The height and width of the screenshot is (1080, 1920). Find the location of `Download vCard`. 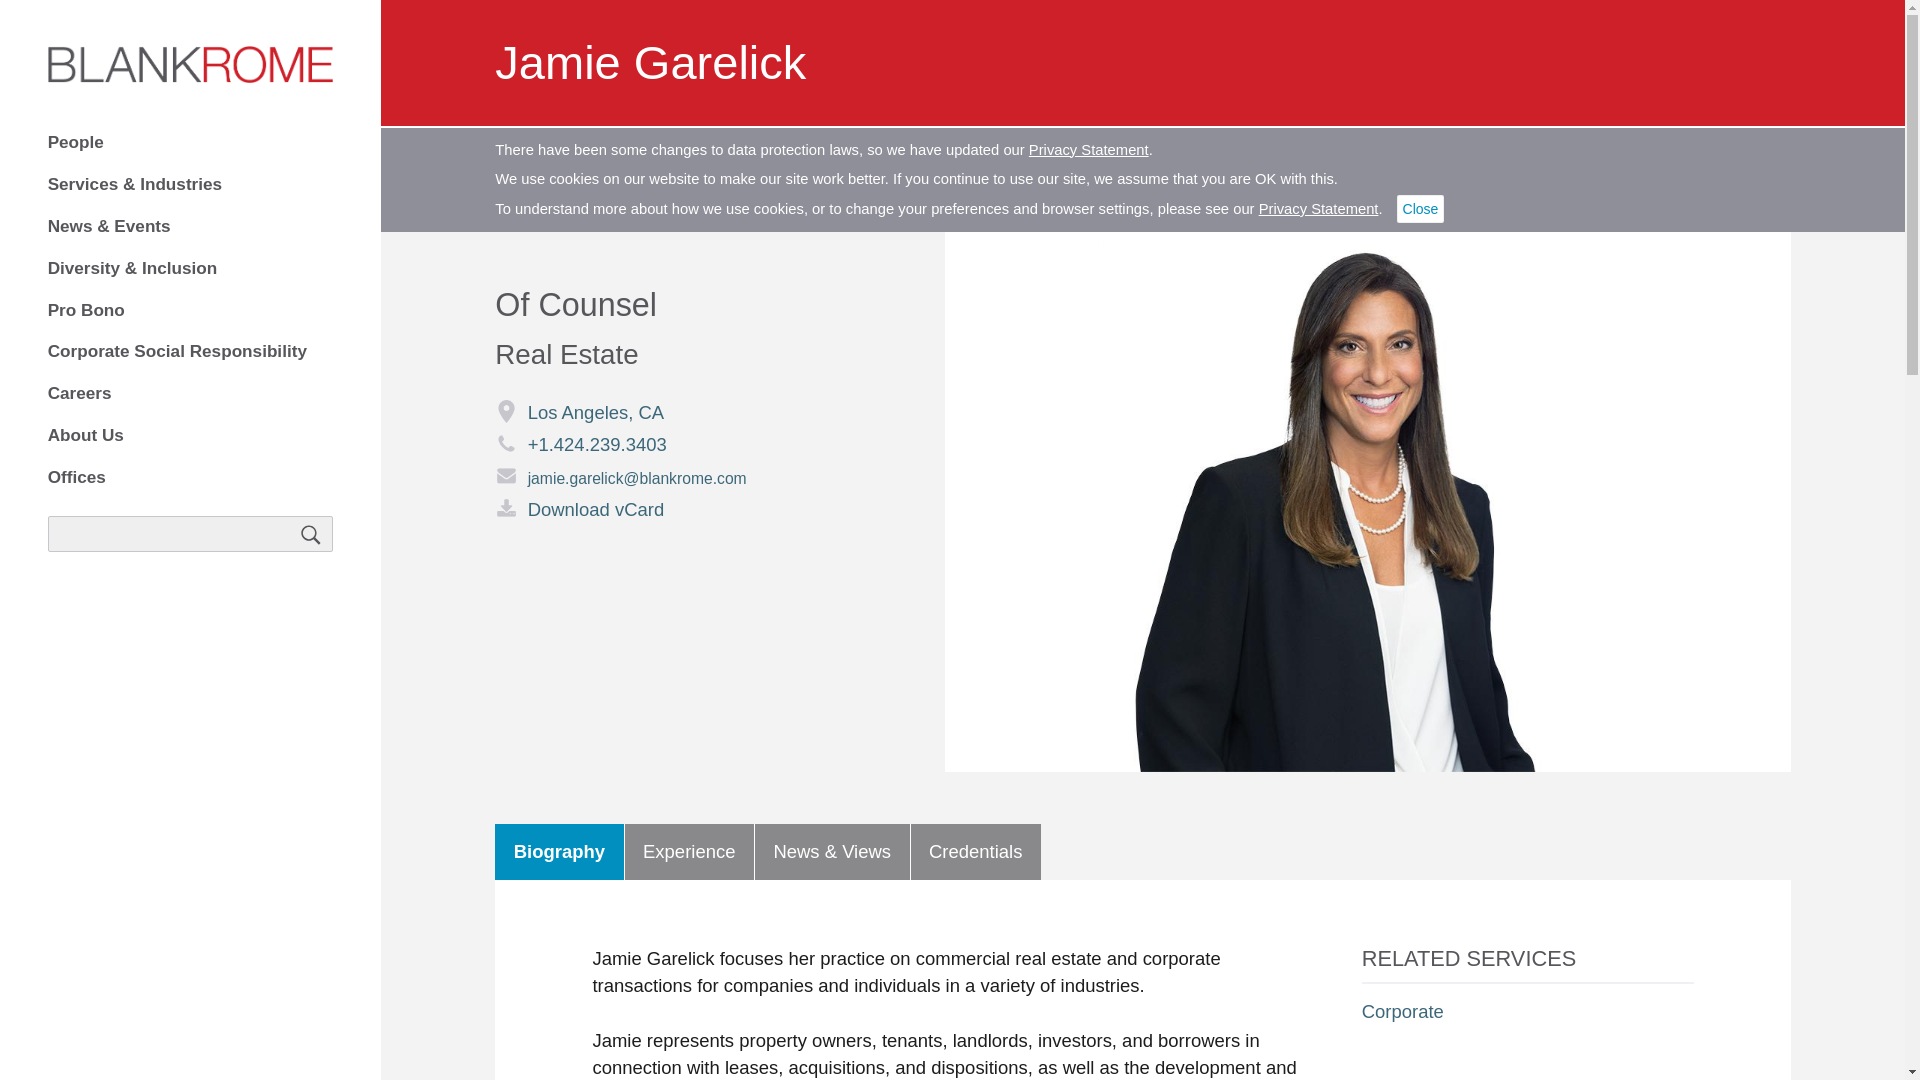

Download vCard is located at coordinates (694, 509).